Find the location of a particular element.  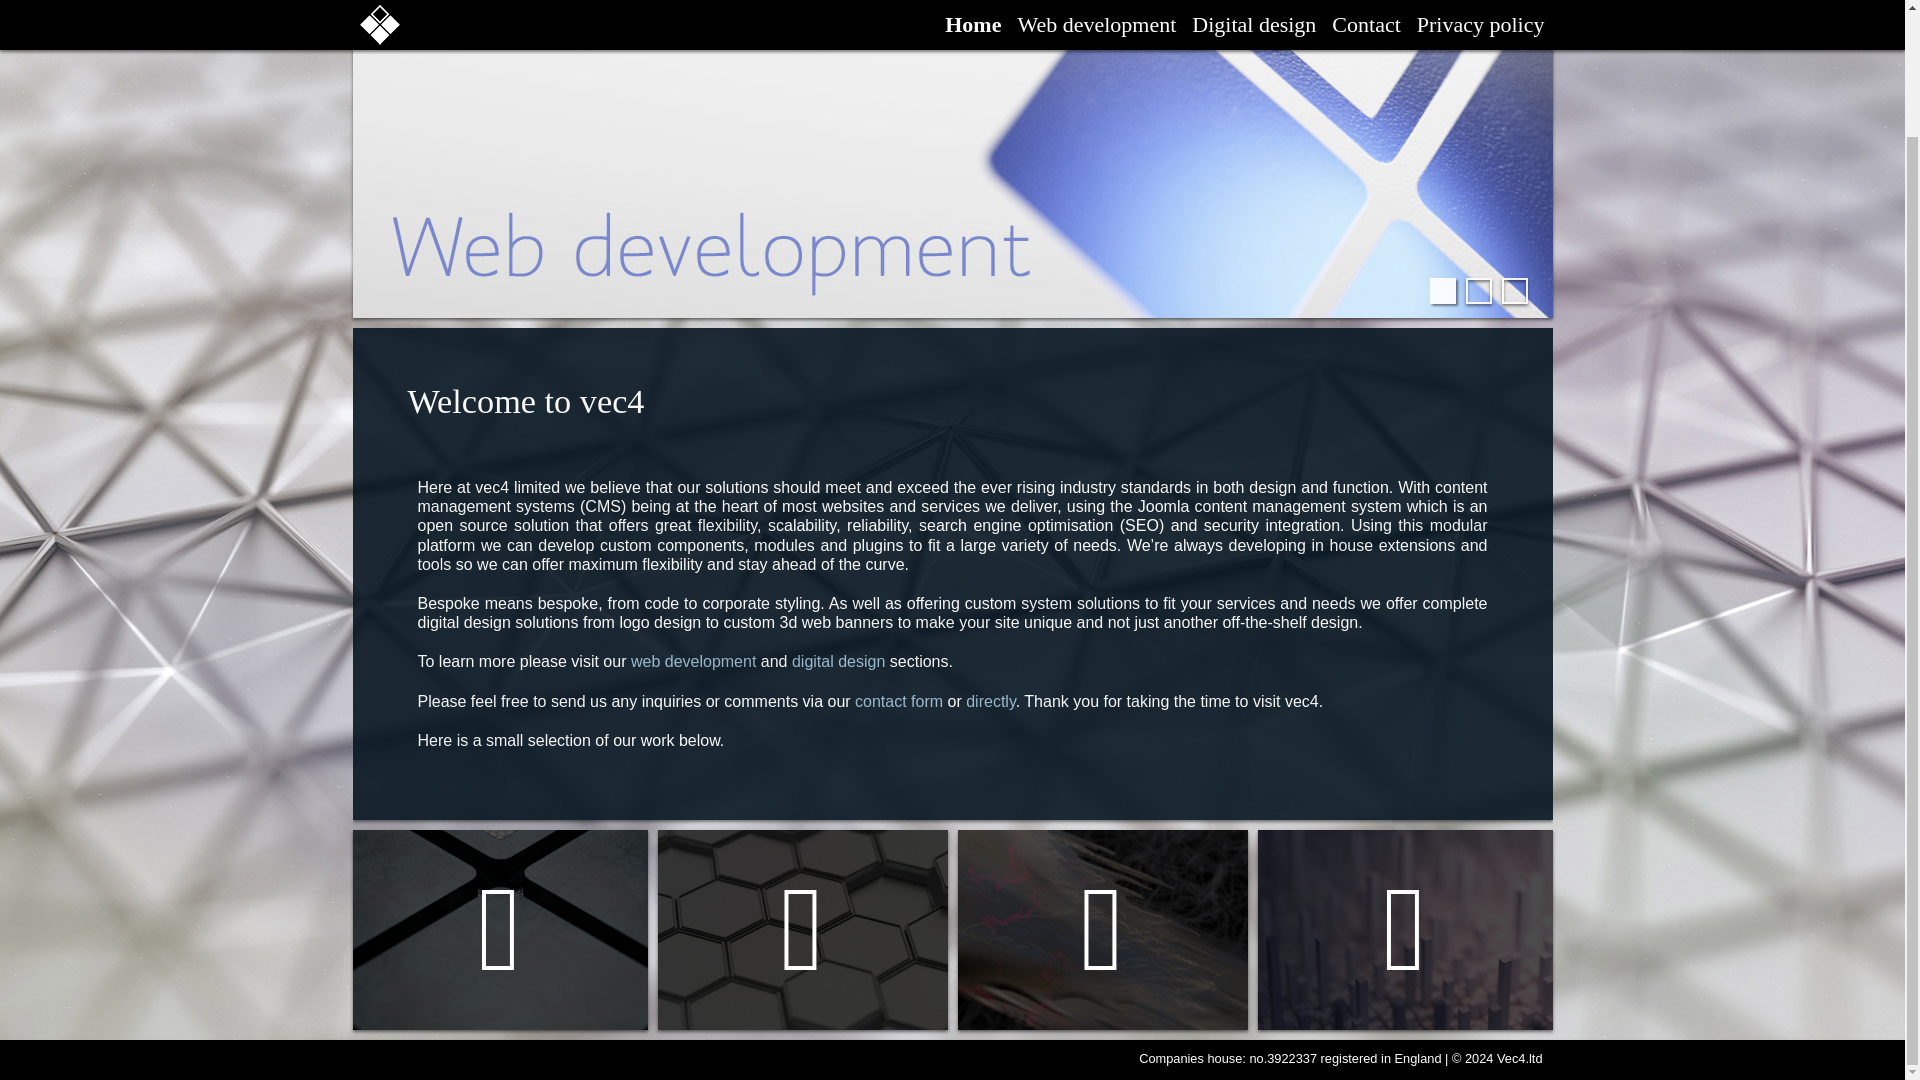

Web development is located at coordinates (803, 930).